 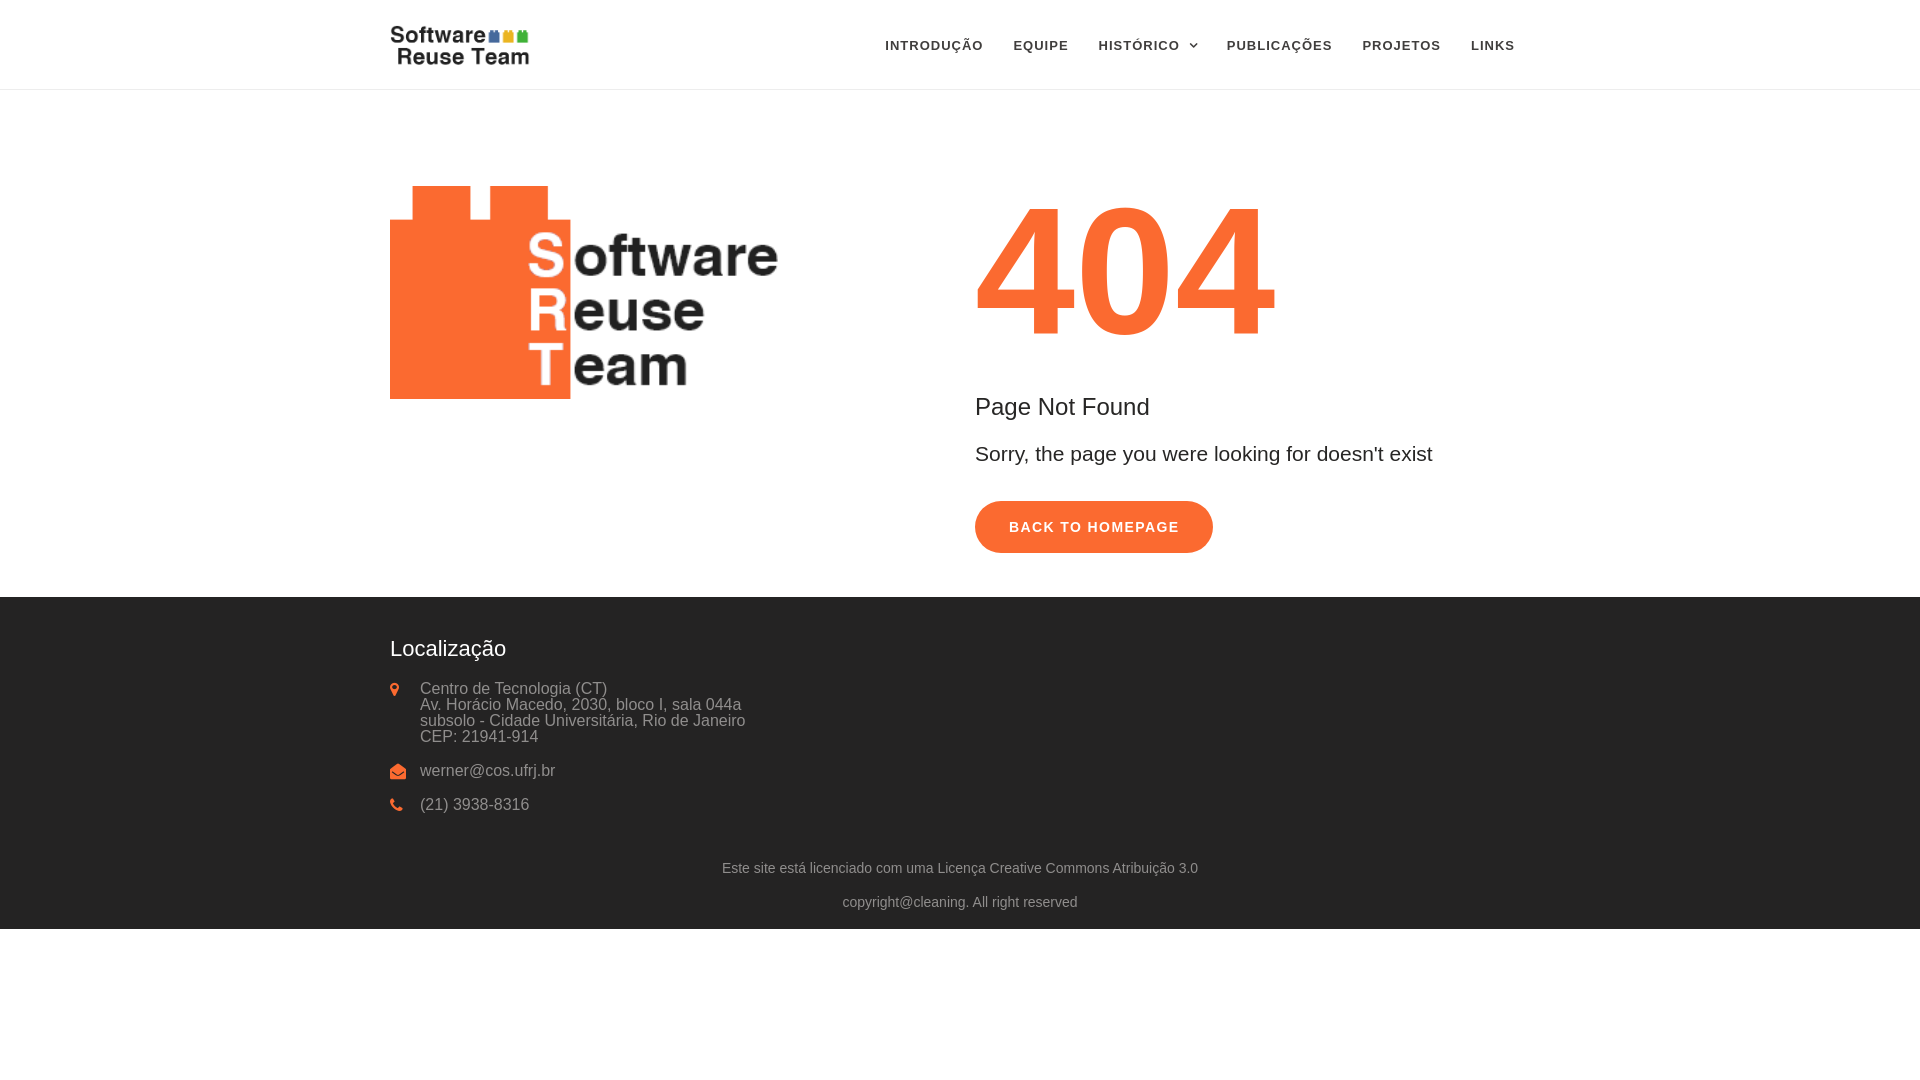 What do you see at coordinates (1493, 46) in the screenshot?
I see `LINKS` at bounding box center [1493, 46].